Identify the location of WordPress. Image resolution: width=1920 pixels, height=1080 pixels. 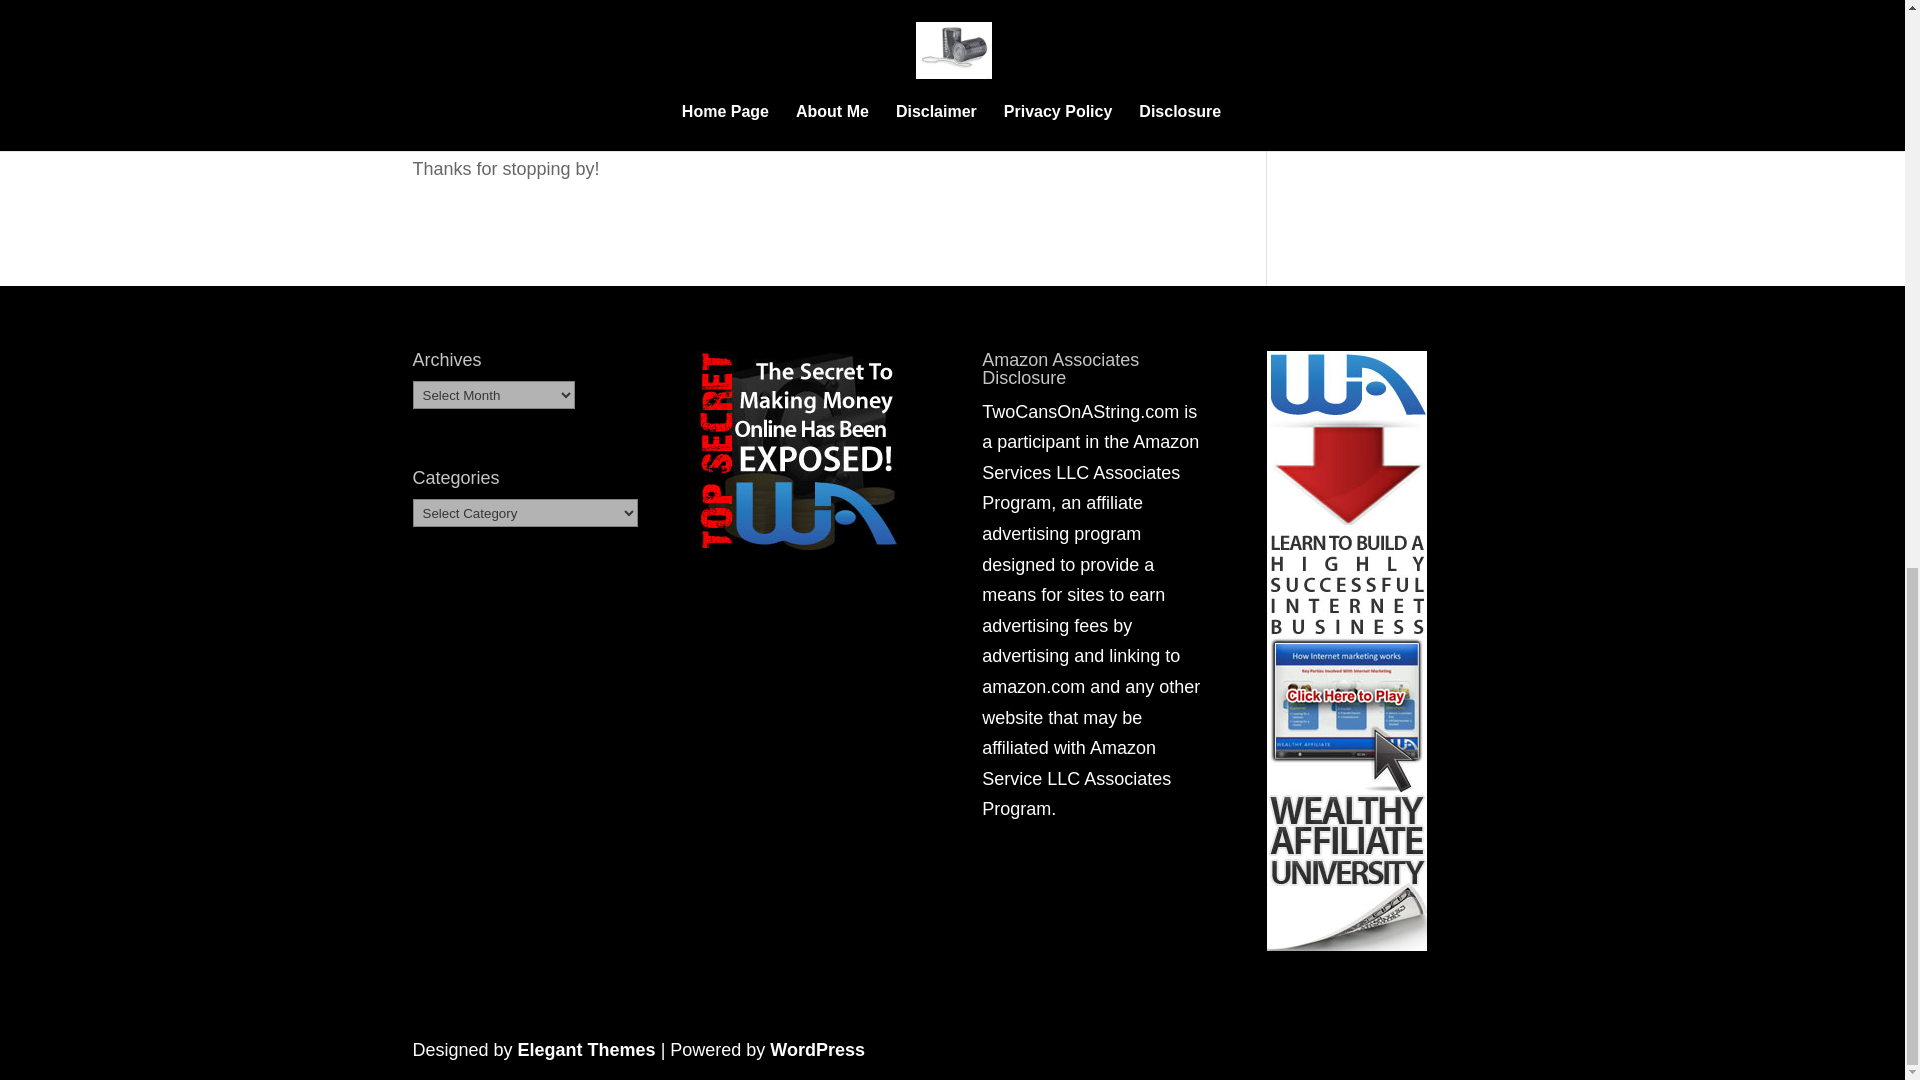
(817, 1050).